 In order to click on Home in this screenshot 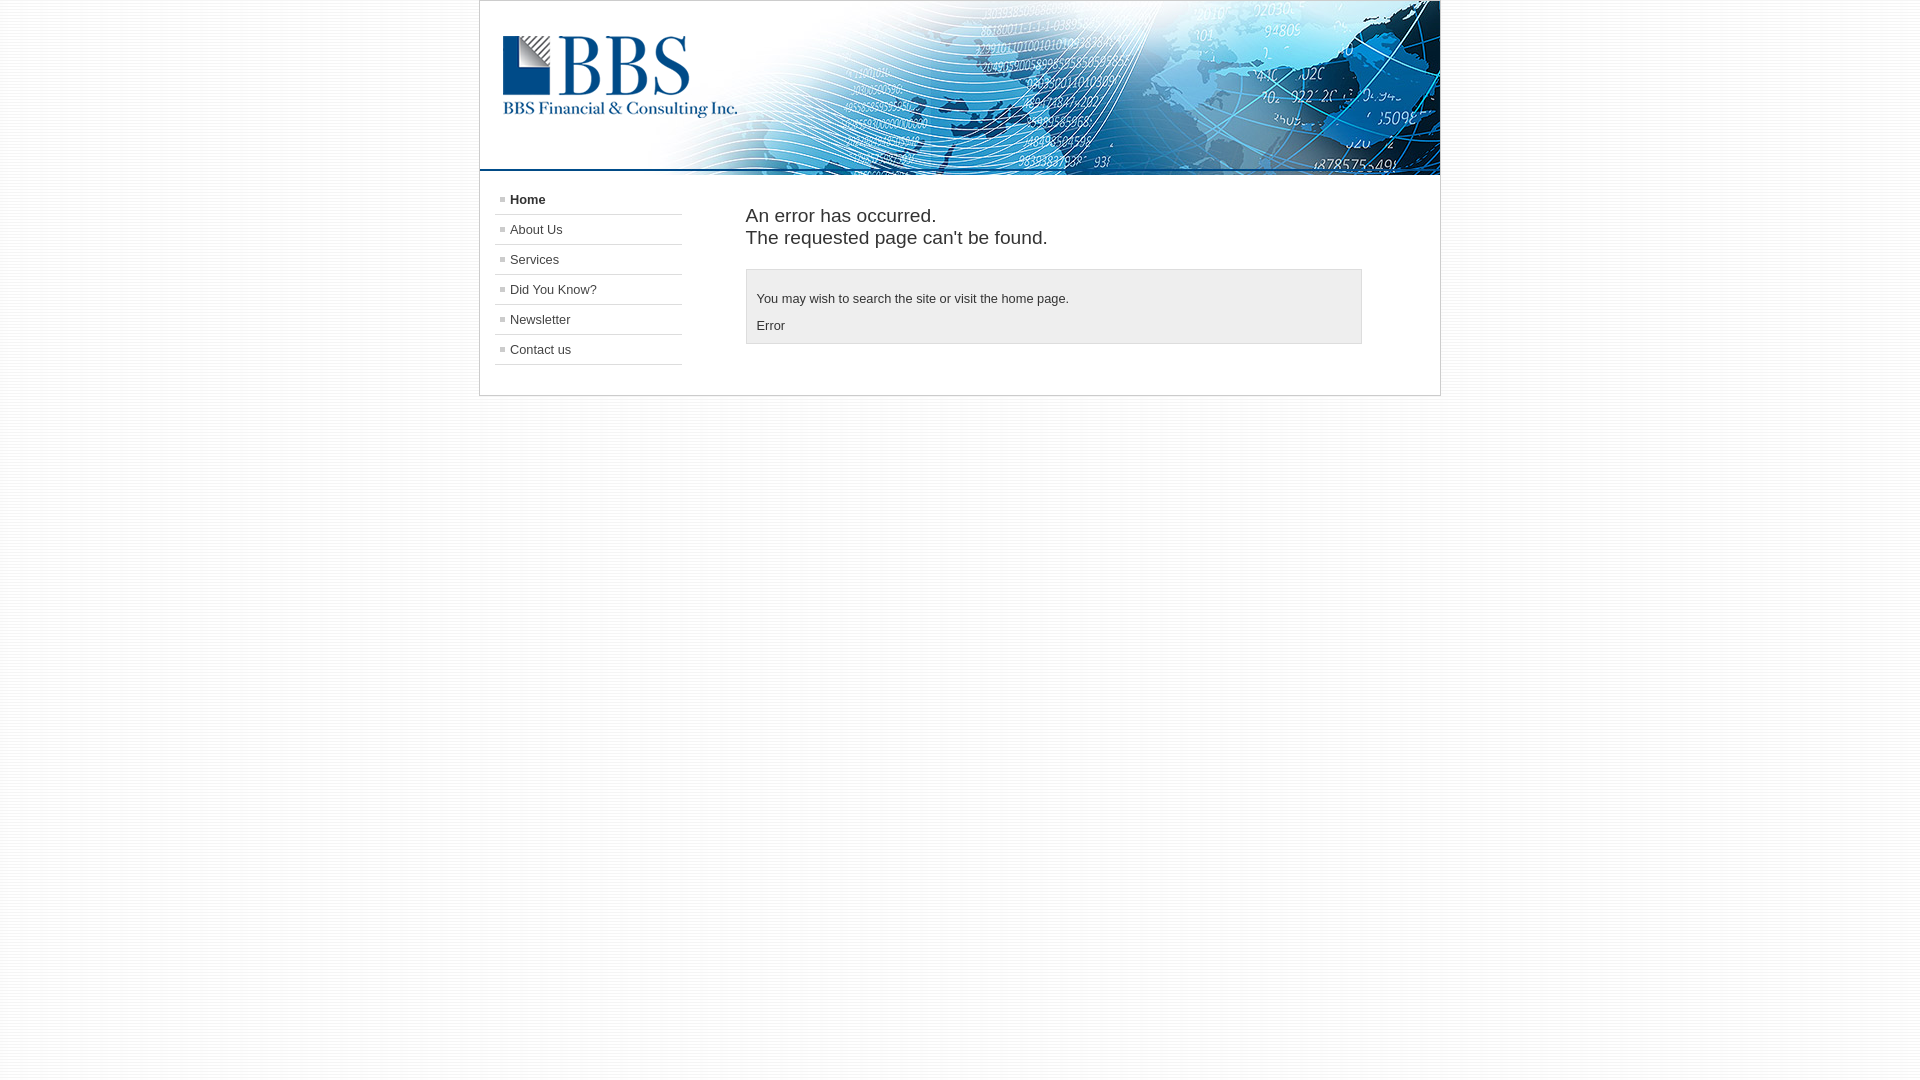, I will do `click(588, 200)`.